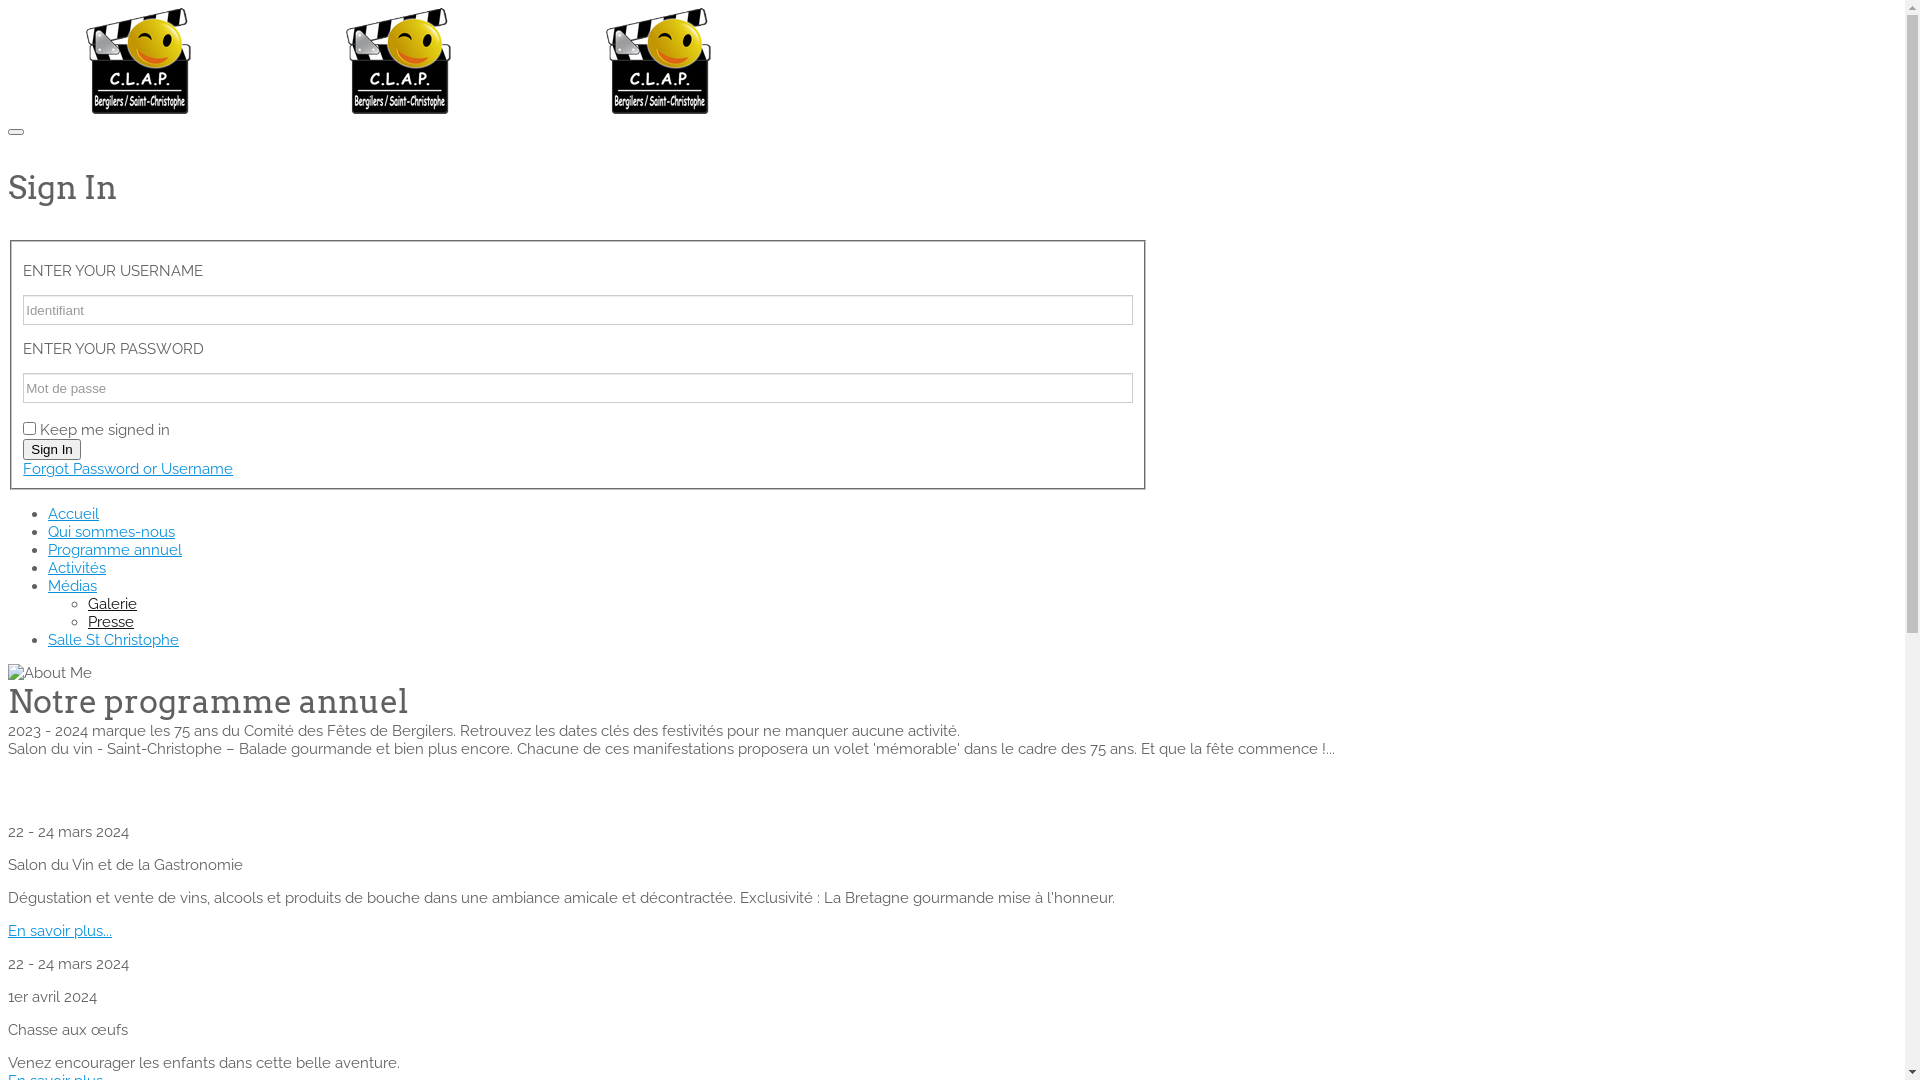  Describe the element at coordinates (60, 931) in the screenshot. I see `En savoir plus...` at that location.